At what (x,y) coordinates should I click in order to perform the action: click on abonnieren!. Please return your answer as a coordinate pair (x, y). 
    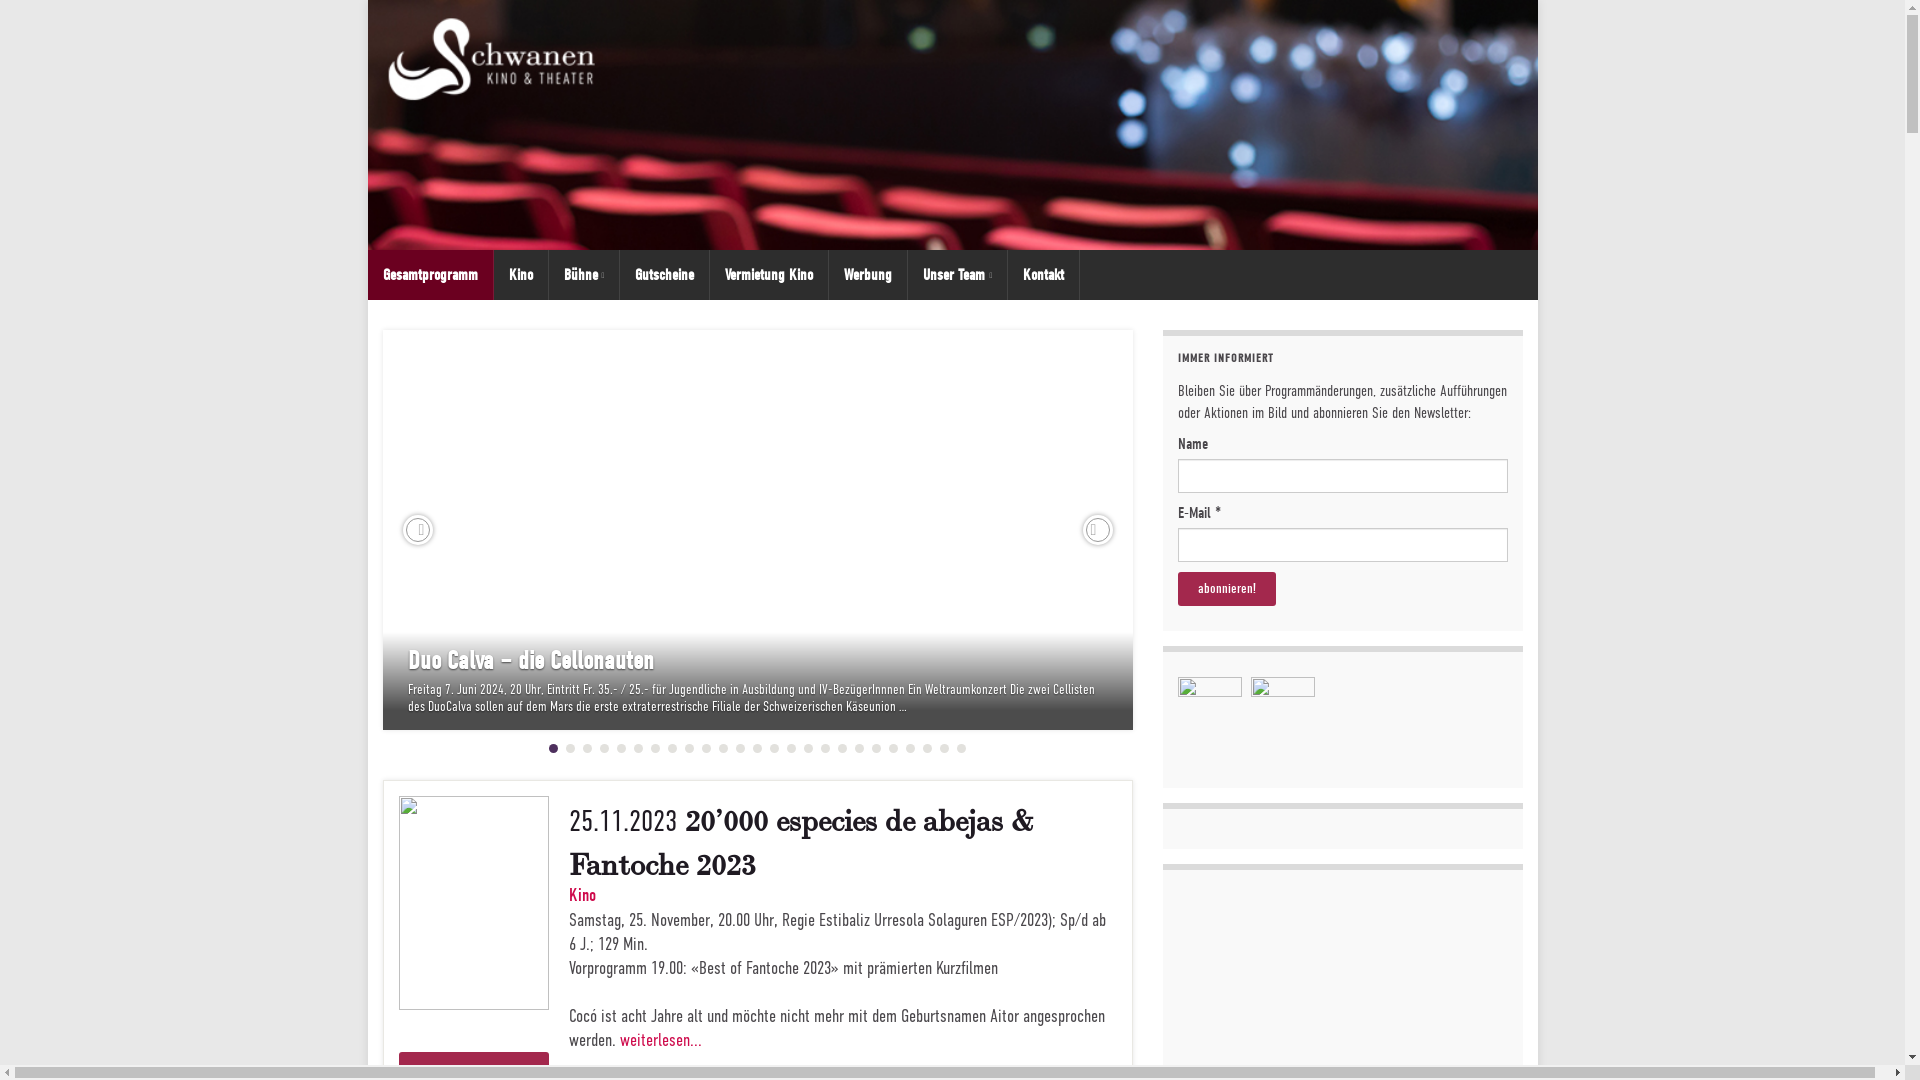
    Looking at the image, I should click on (1227, 589).